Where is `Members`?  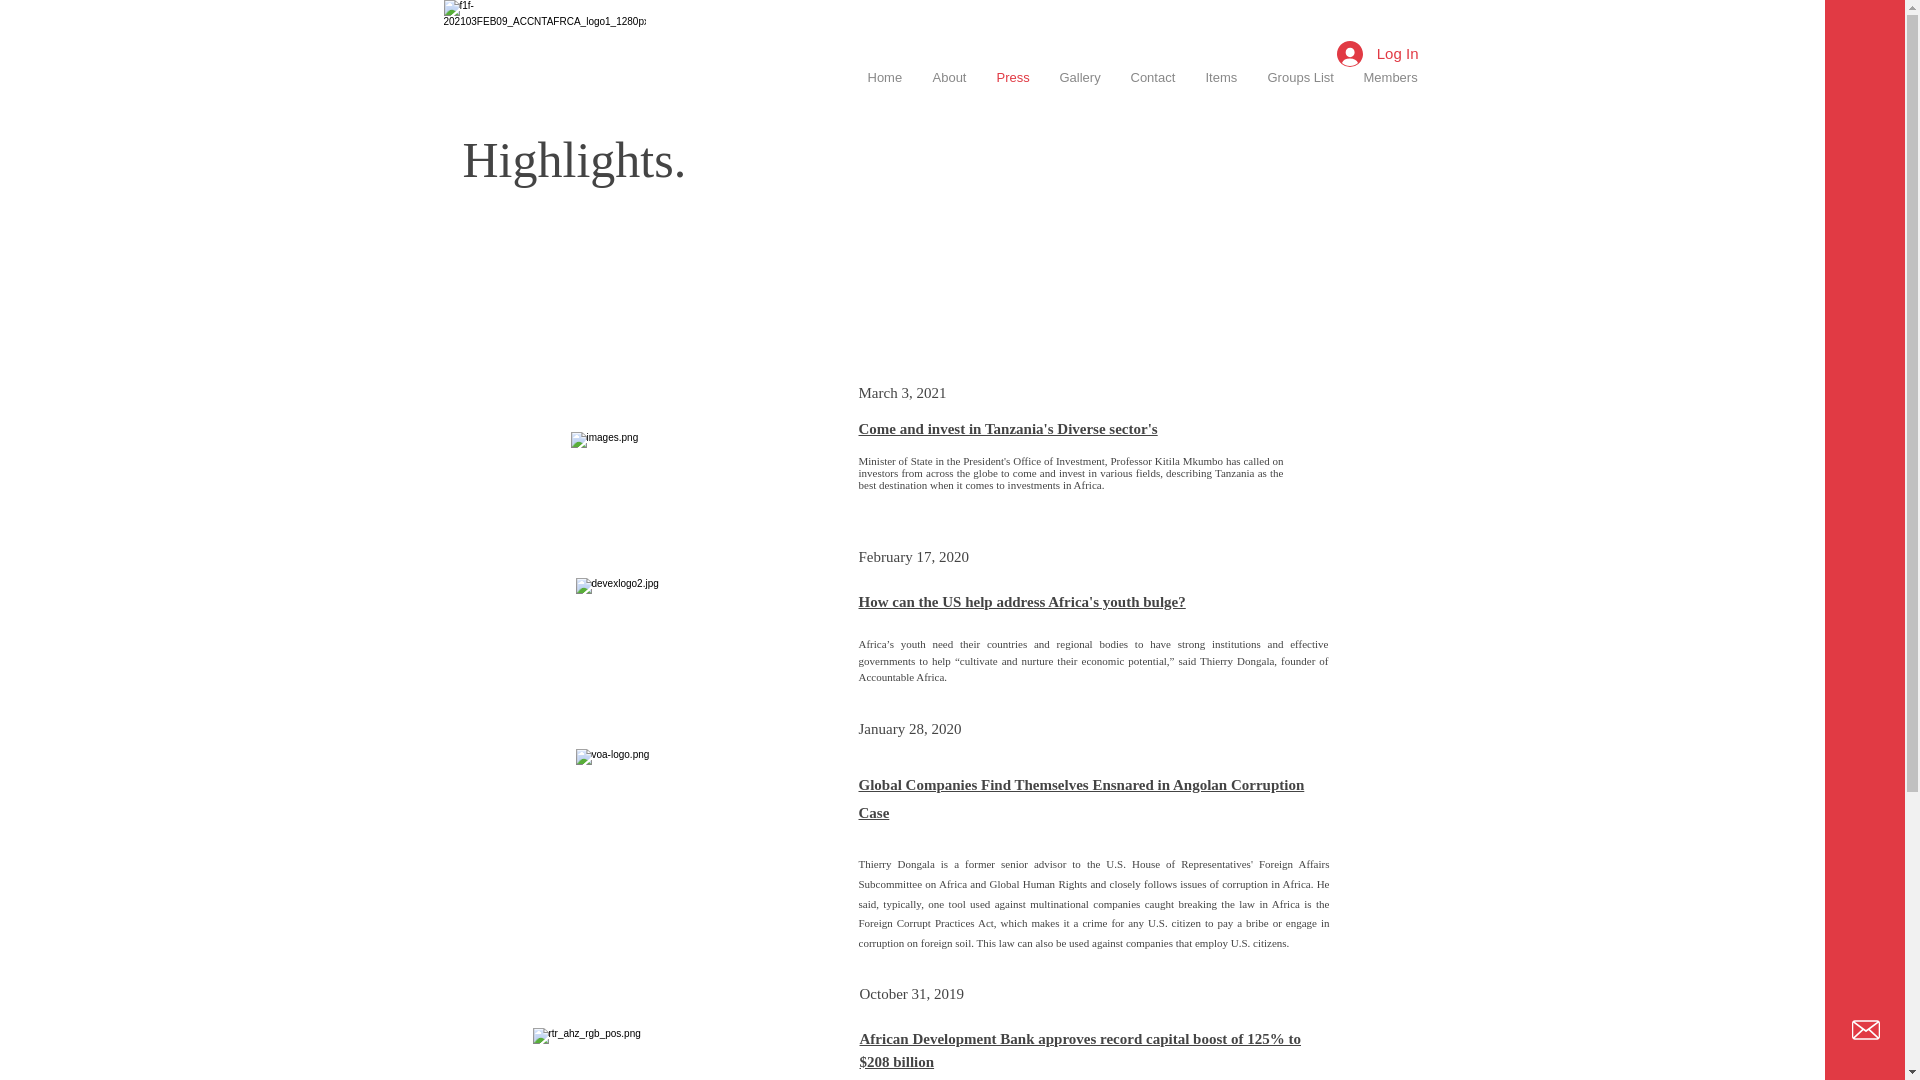 Members is located at coordinates (1390, 78).